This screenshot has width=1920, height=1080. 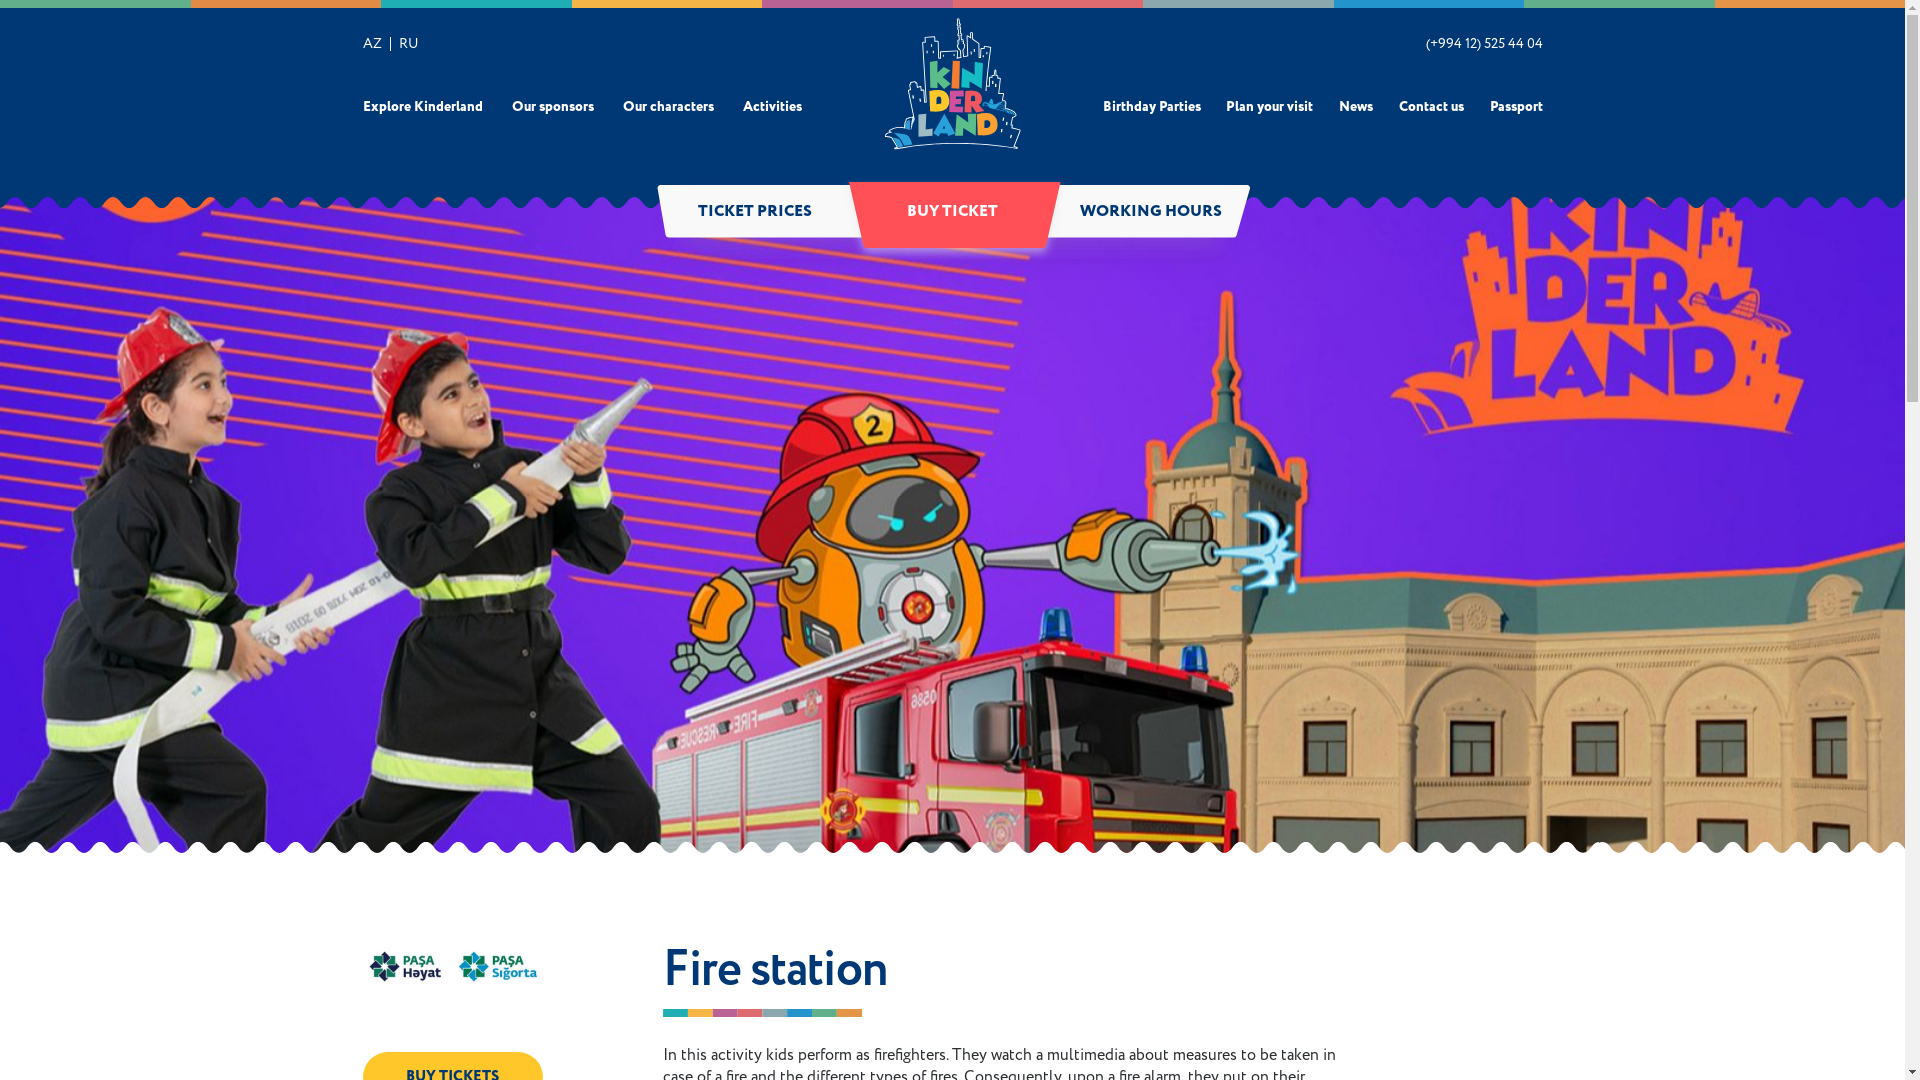 I want to click on BUY TICKET, so click(x=953, y=212).